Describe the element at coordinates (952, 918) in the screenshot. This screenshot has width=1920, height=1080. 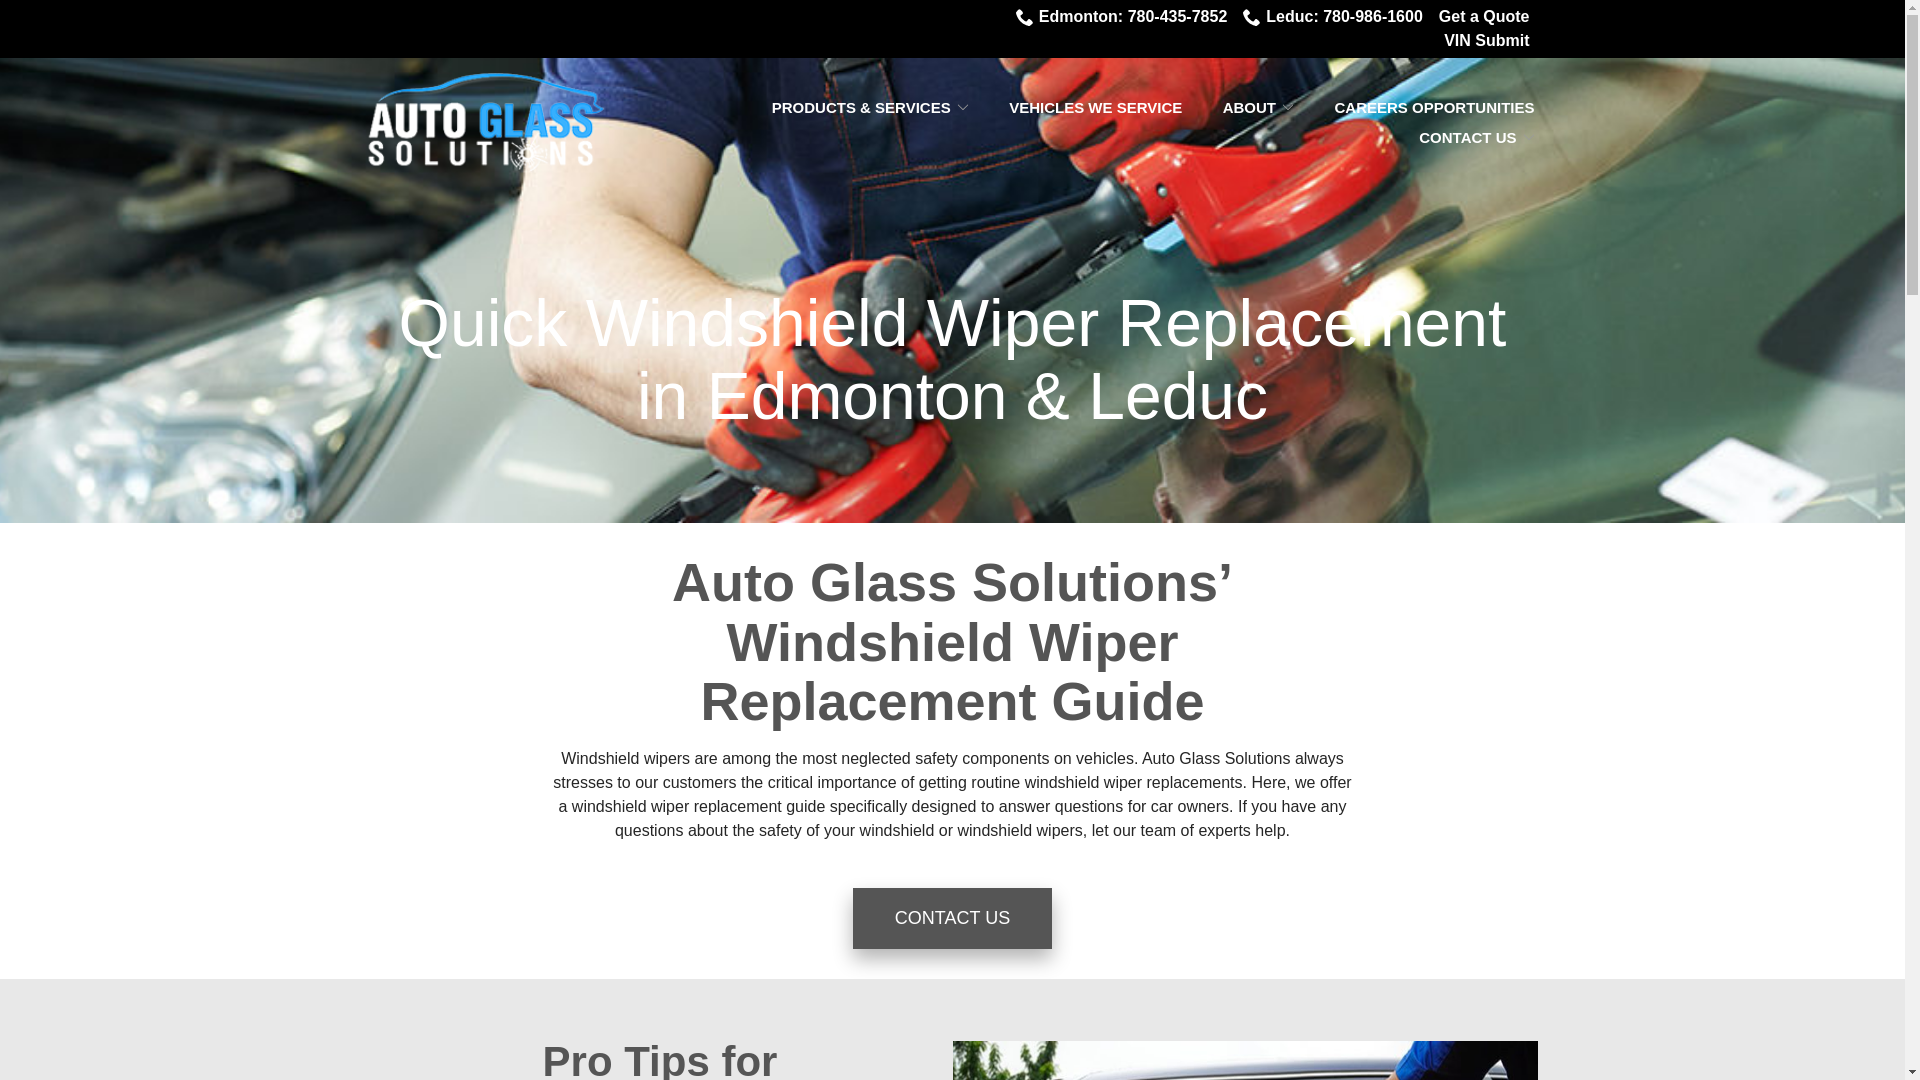
I see `CONTACT US` at that location.